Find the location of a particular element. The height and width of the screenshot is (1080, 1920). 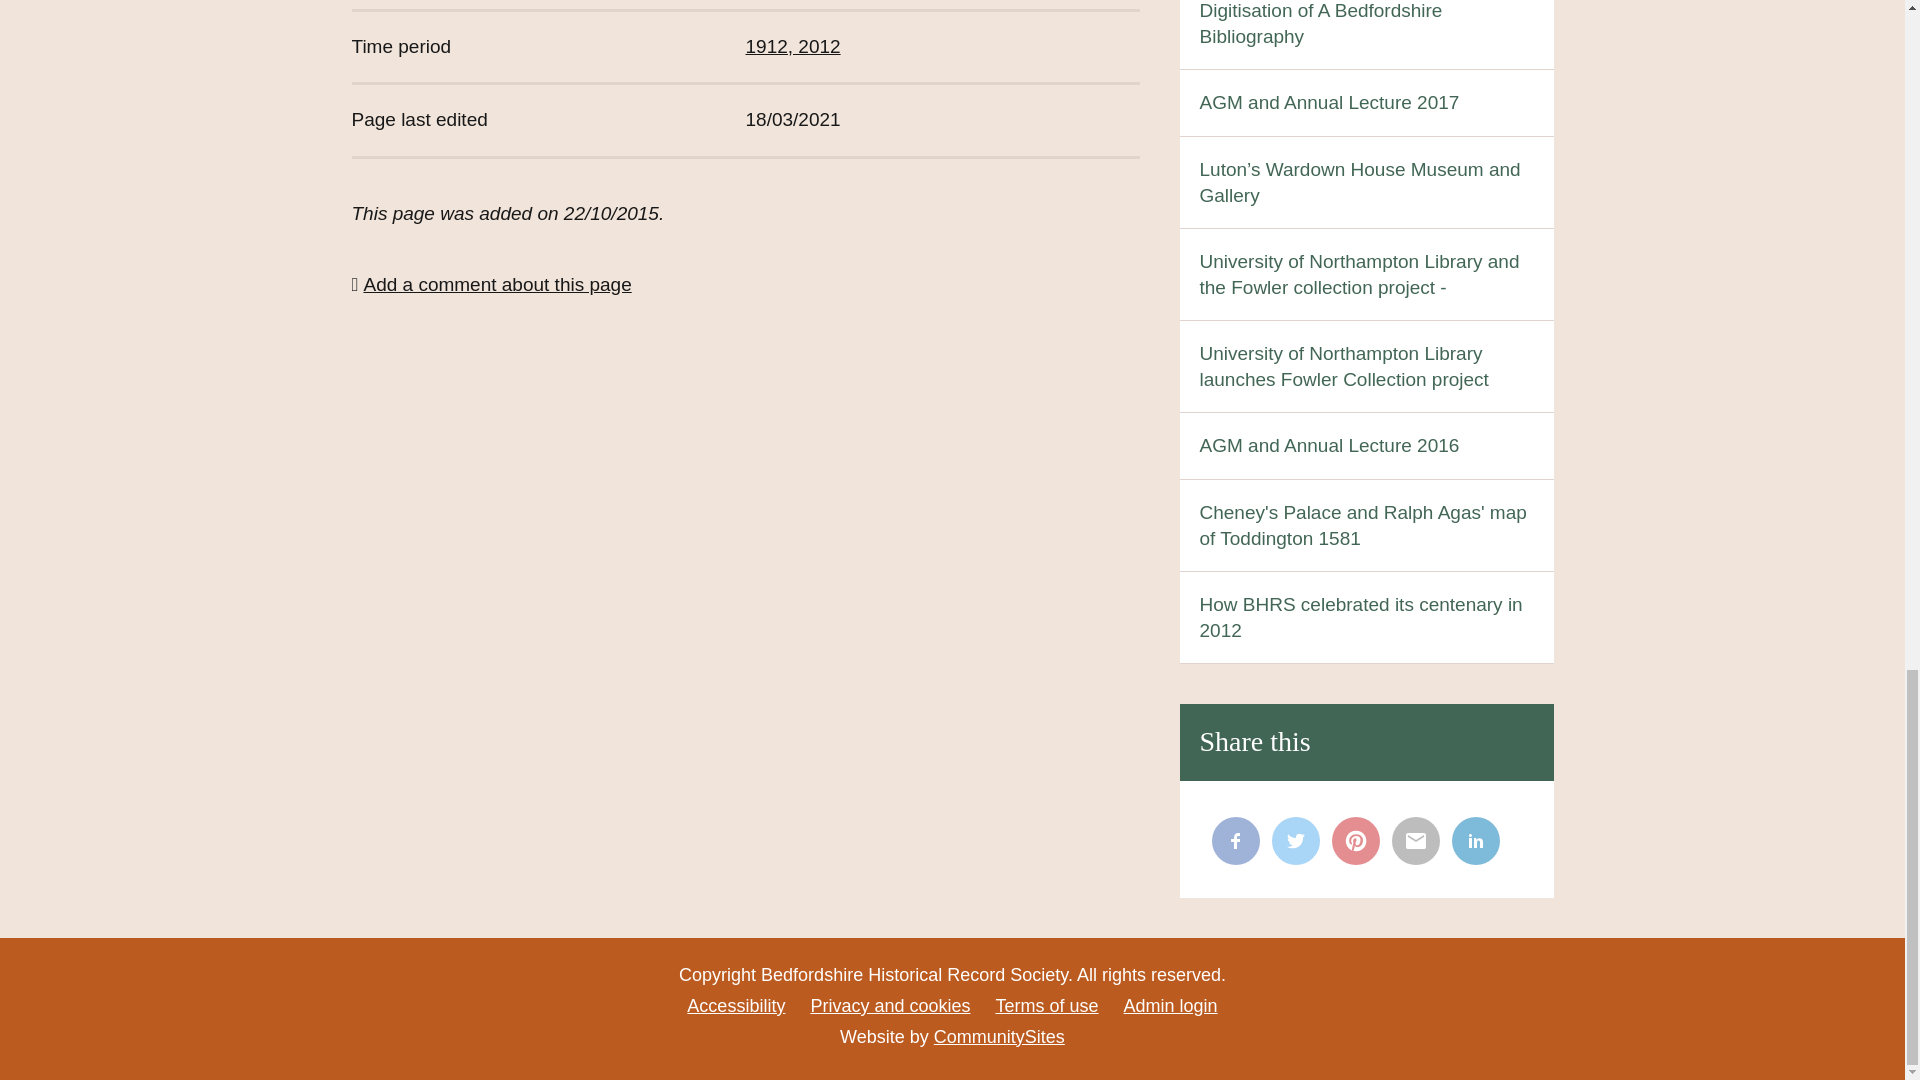

Add a comment about this page is located at coordinates (491, 285).